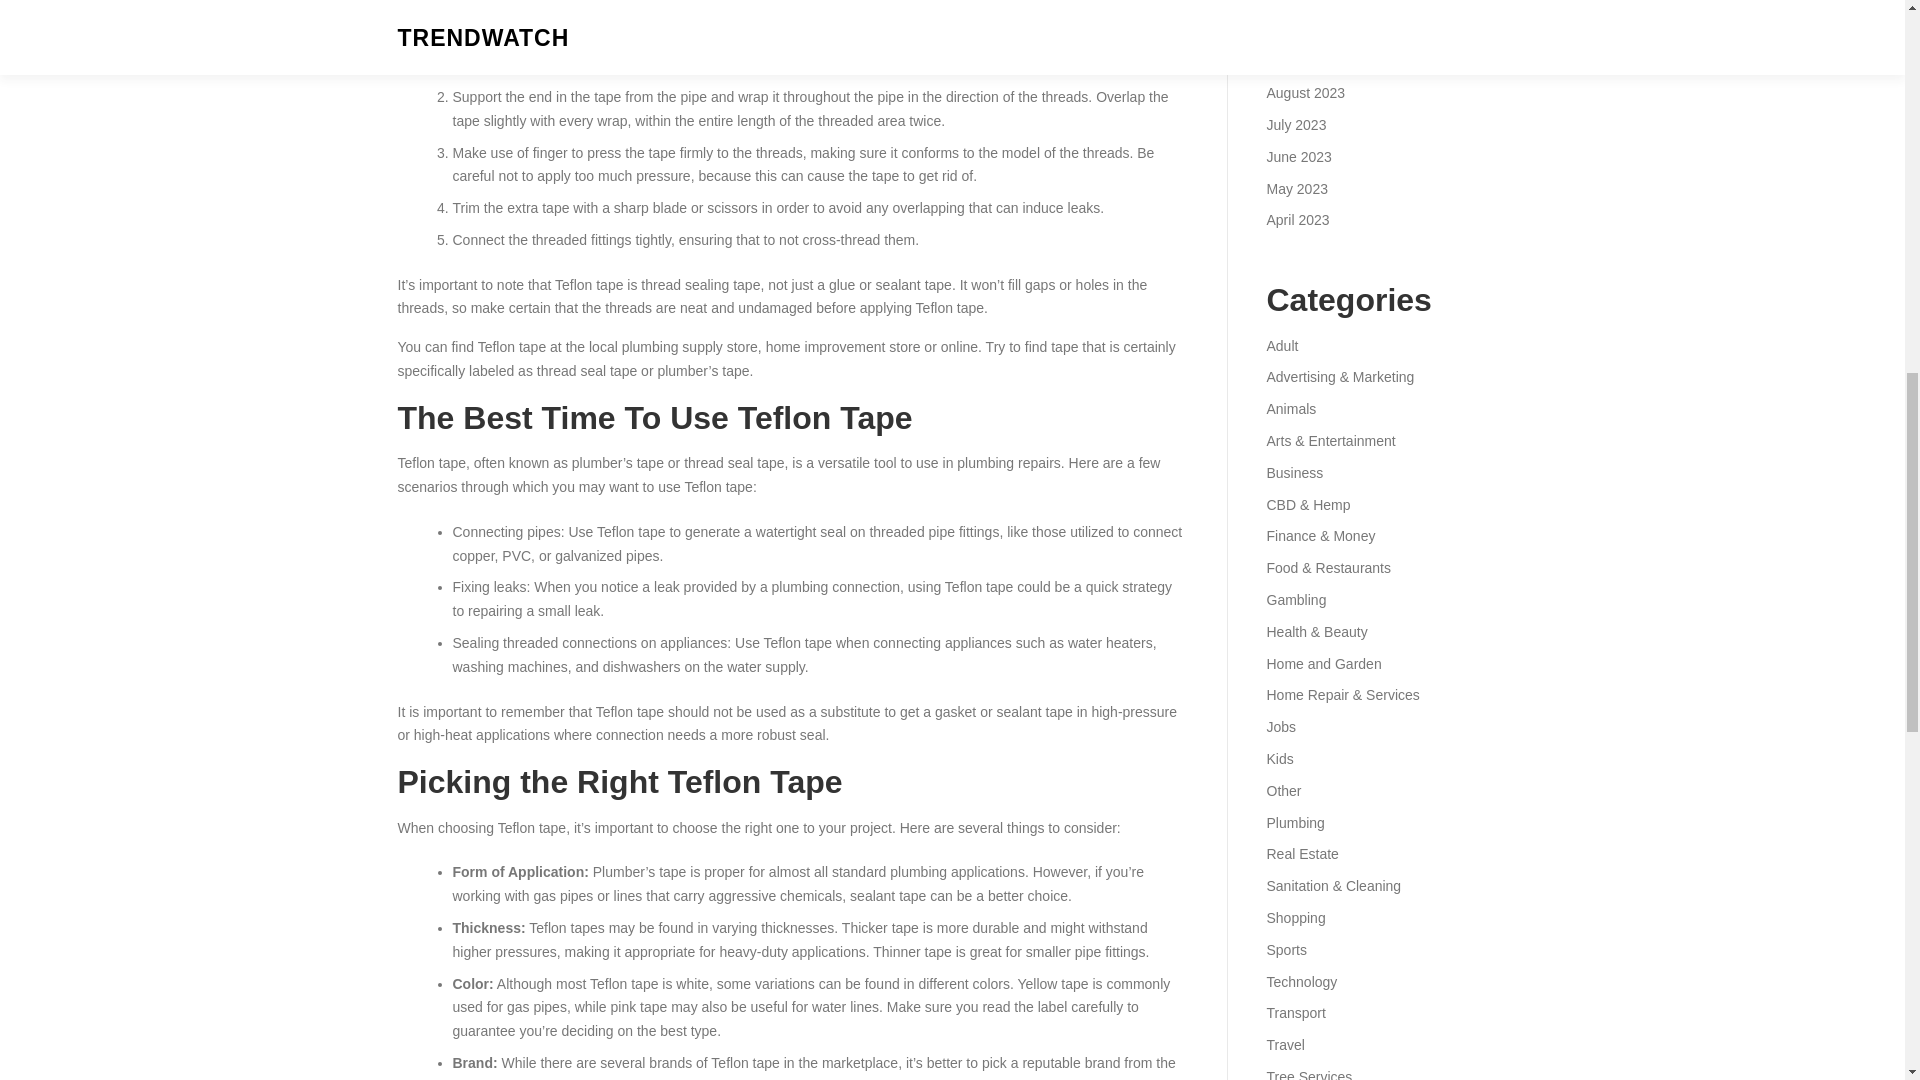 This screenshot has width=1920, height=1080. Describe the element at coordinates (1296, 124) in the screenshot. I see `July 2023` at that location.